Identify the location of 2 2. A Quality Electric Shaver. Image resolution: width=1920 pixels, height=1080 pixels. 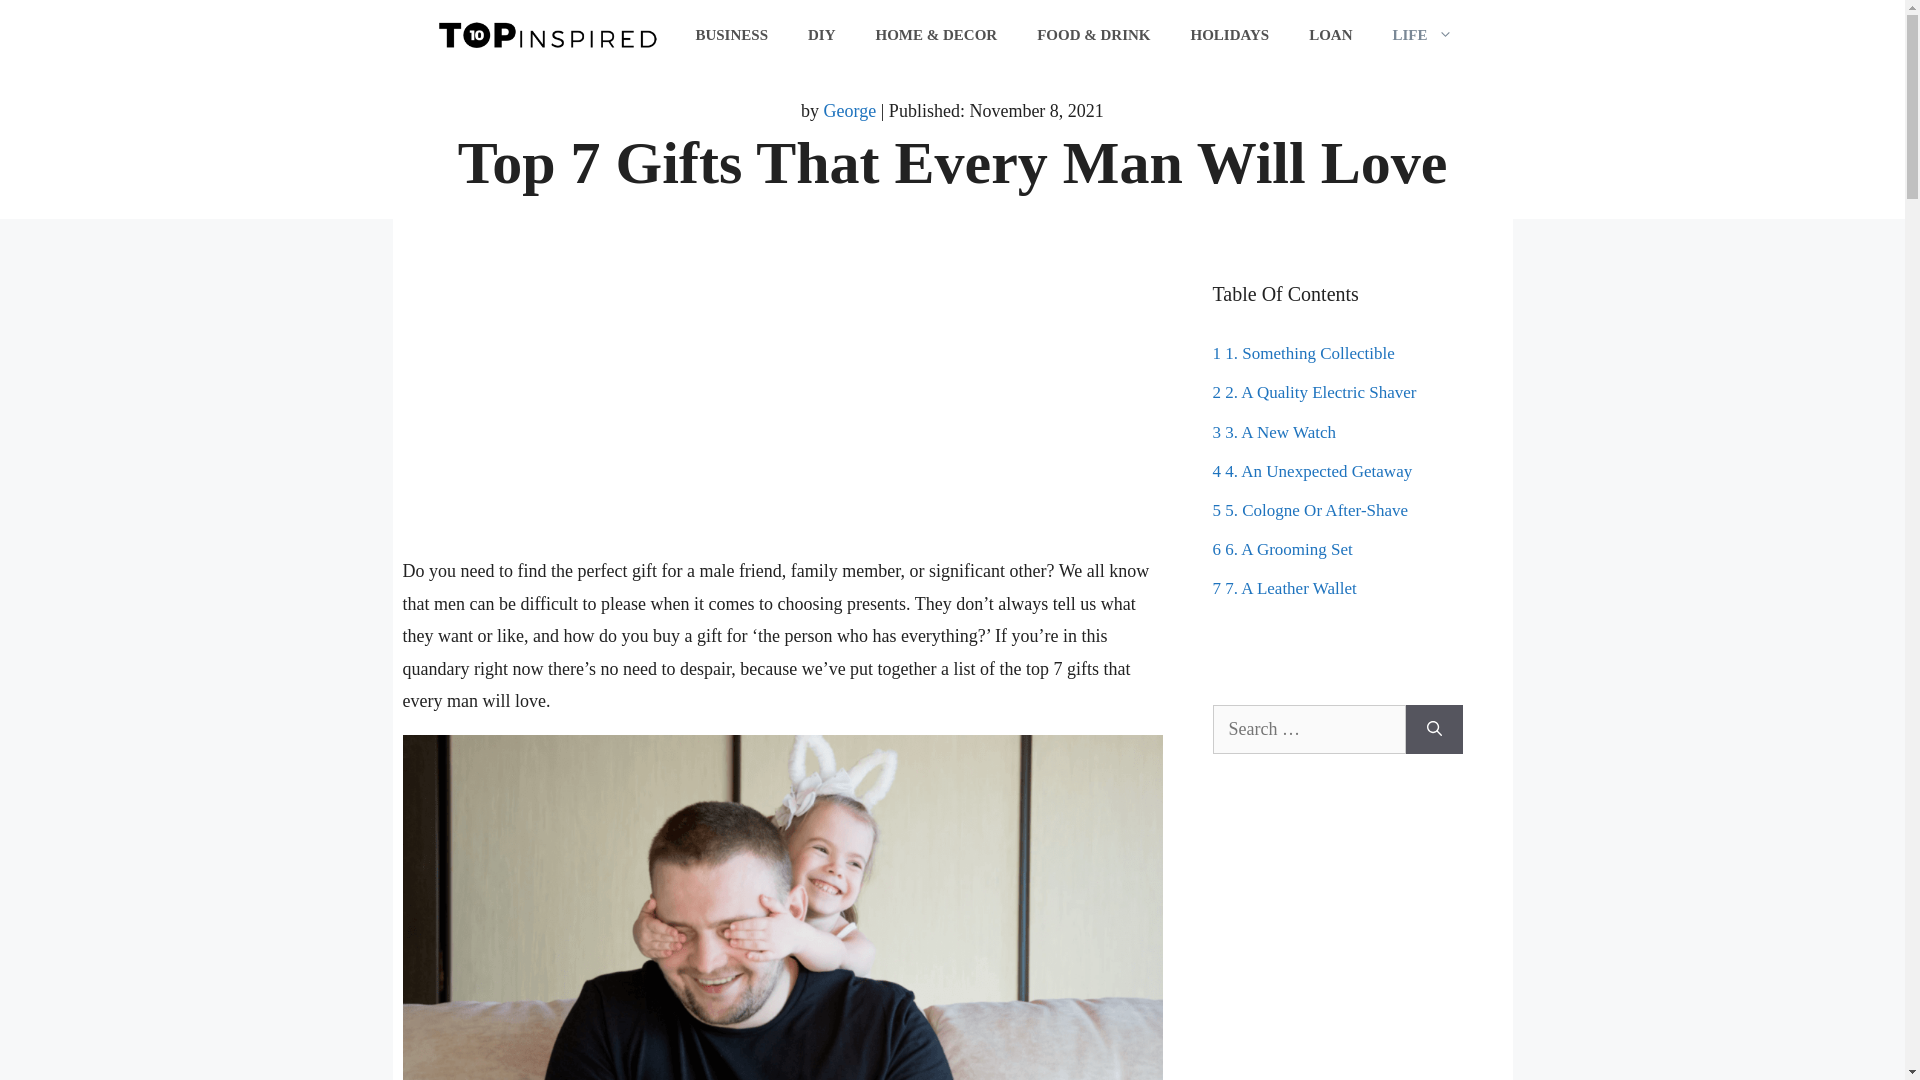
(1314, 392).